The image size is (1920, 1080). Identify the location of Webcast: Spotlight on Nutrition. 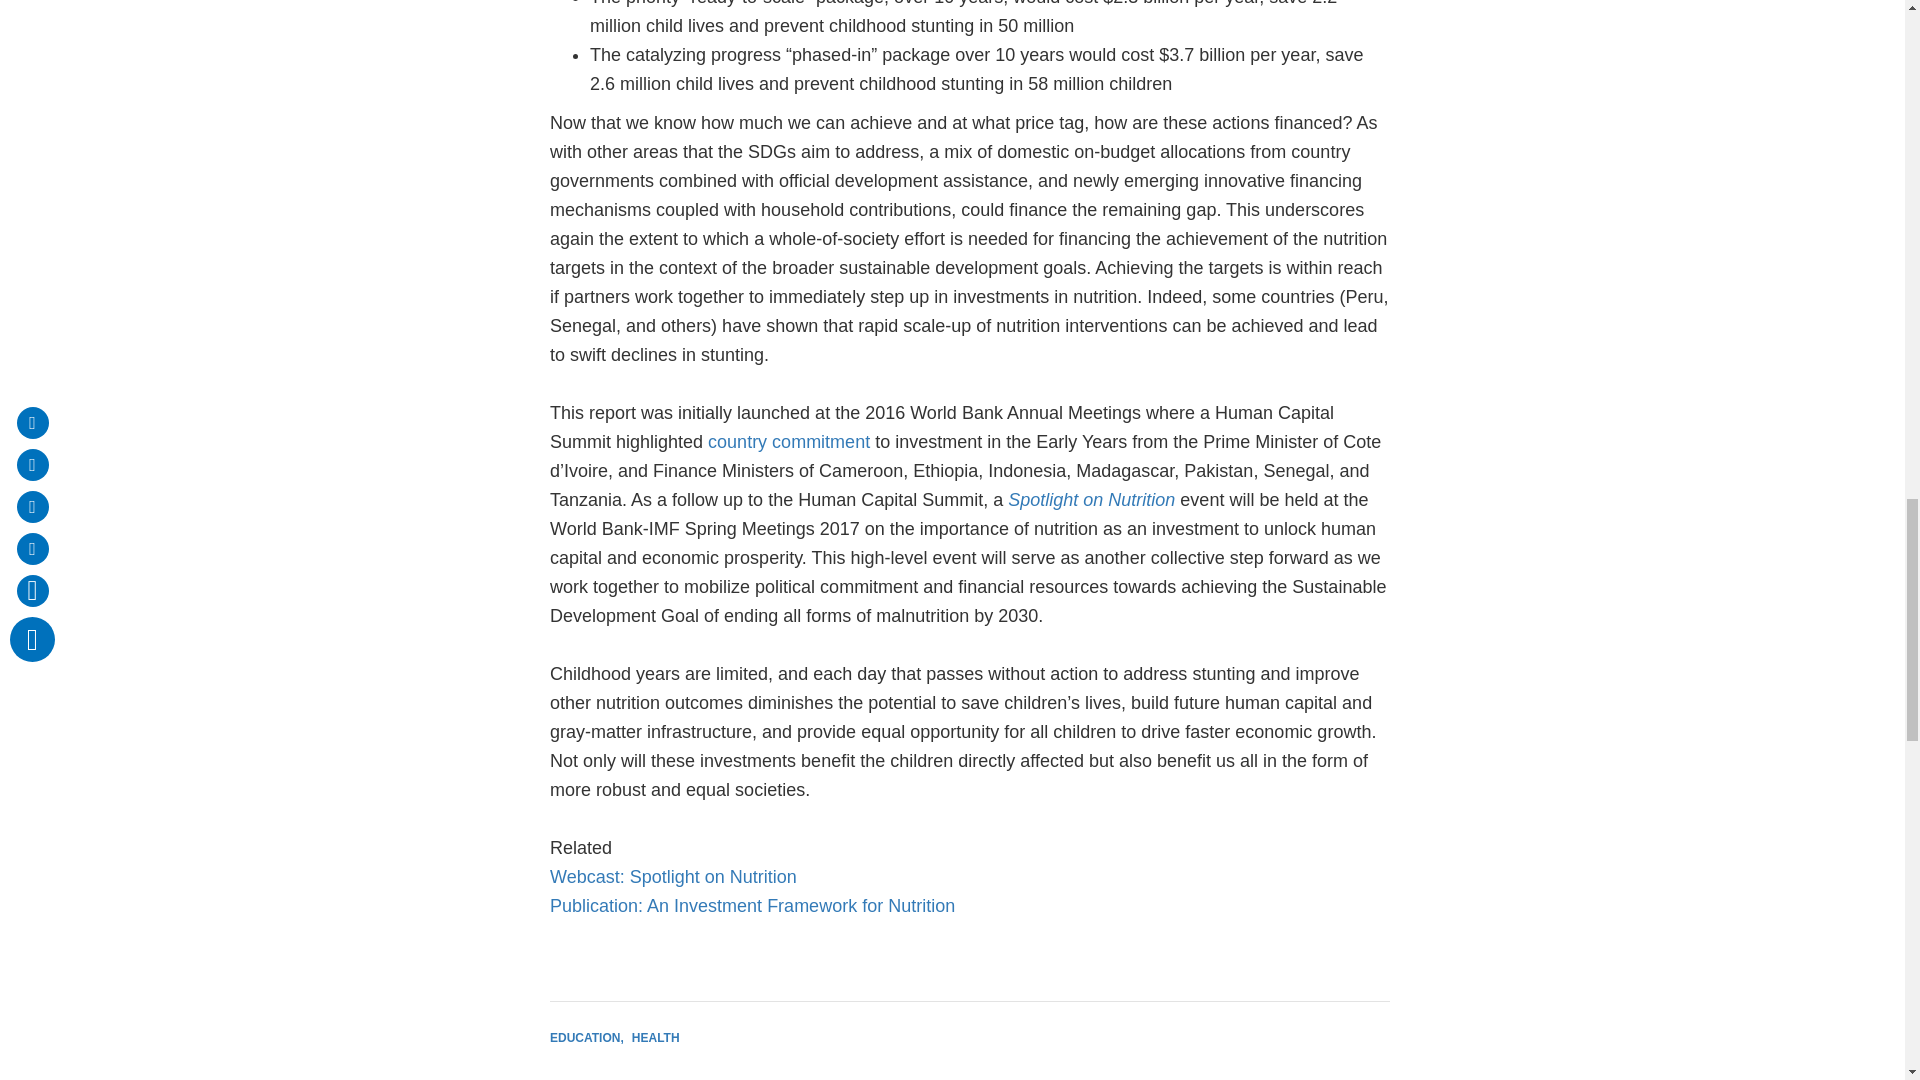
(672, 876).